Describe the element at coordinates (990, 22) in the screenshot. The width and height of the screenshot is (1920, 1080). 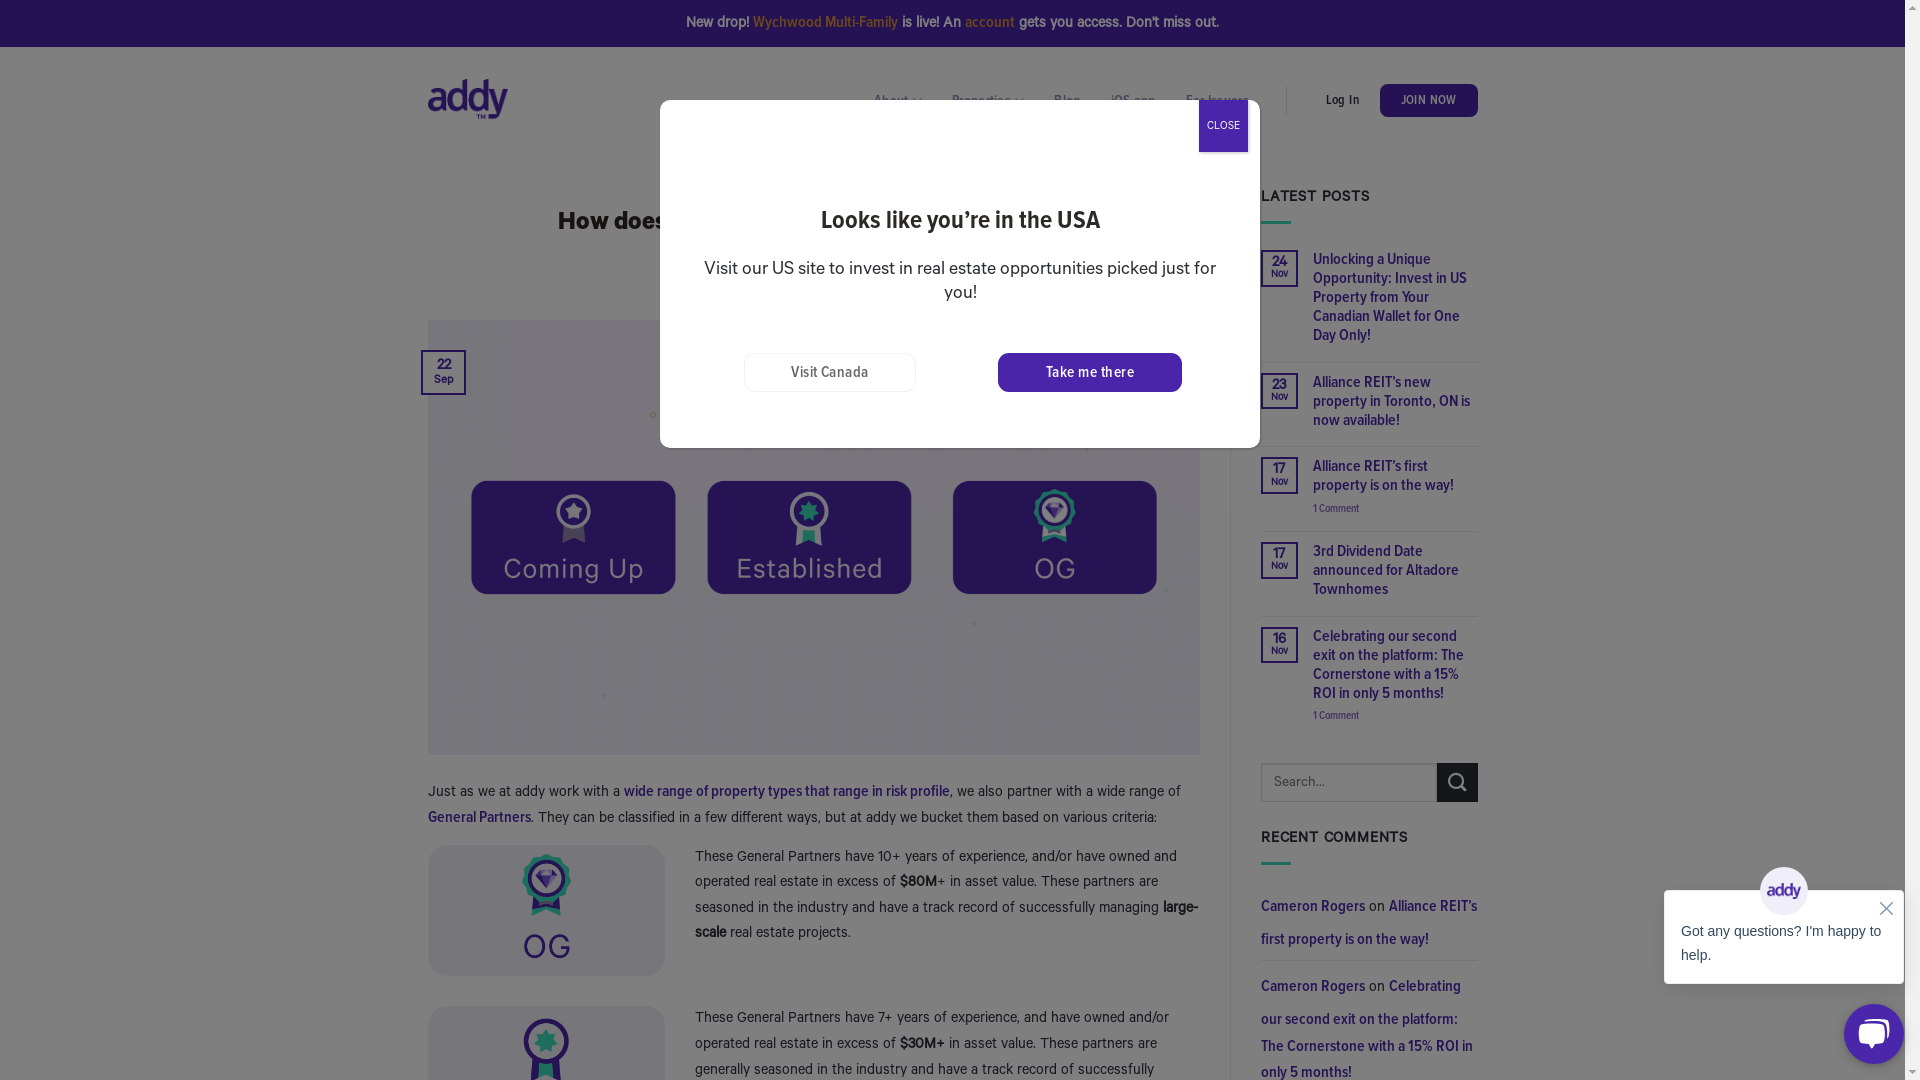
I see `account` at that location.